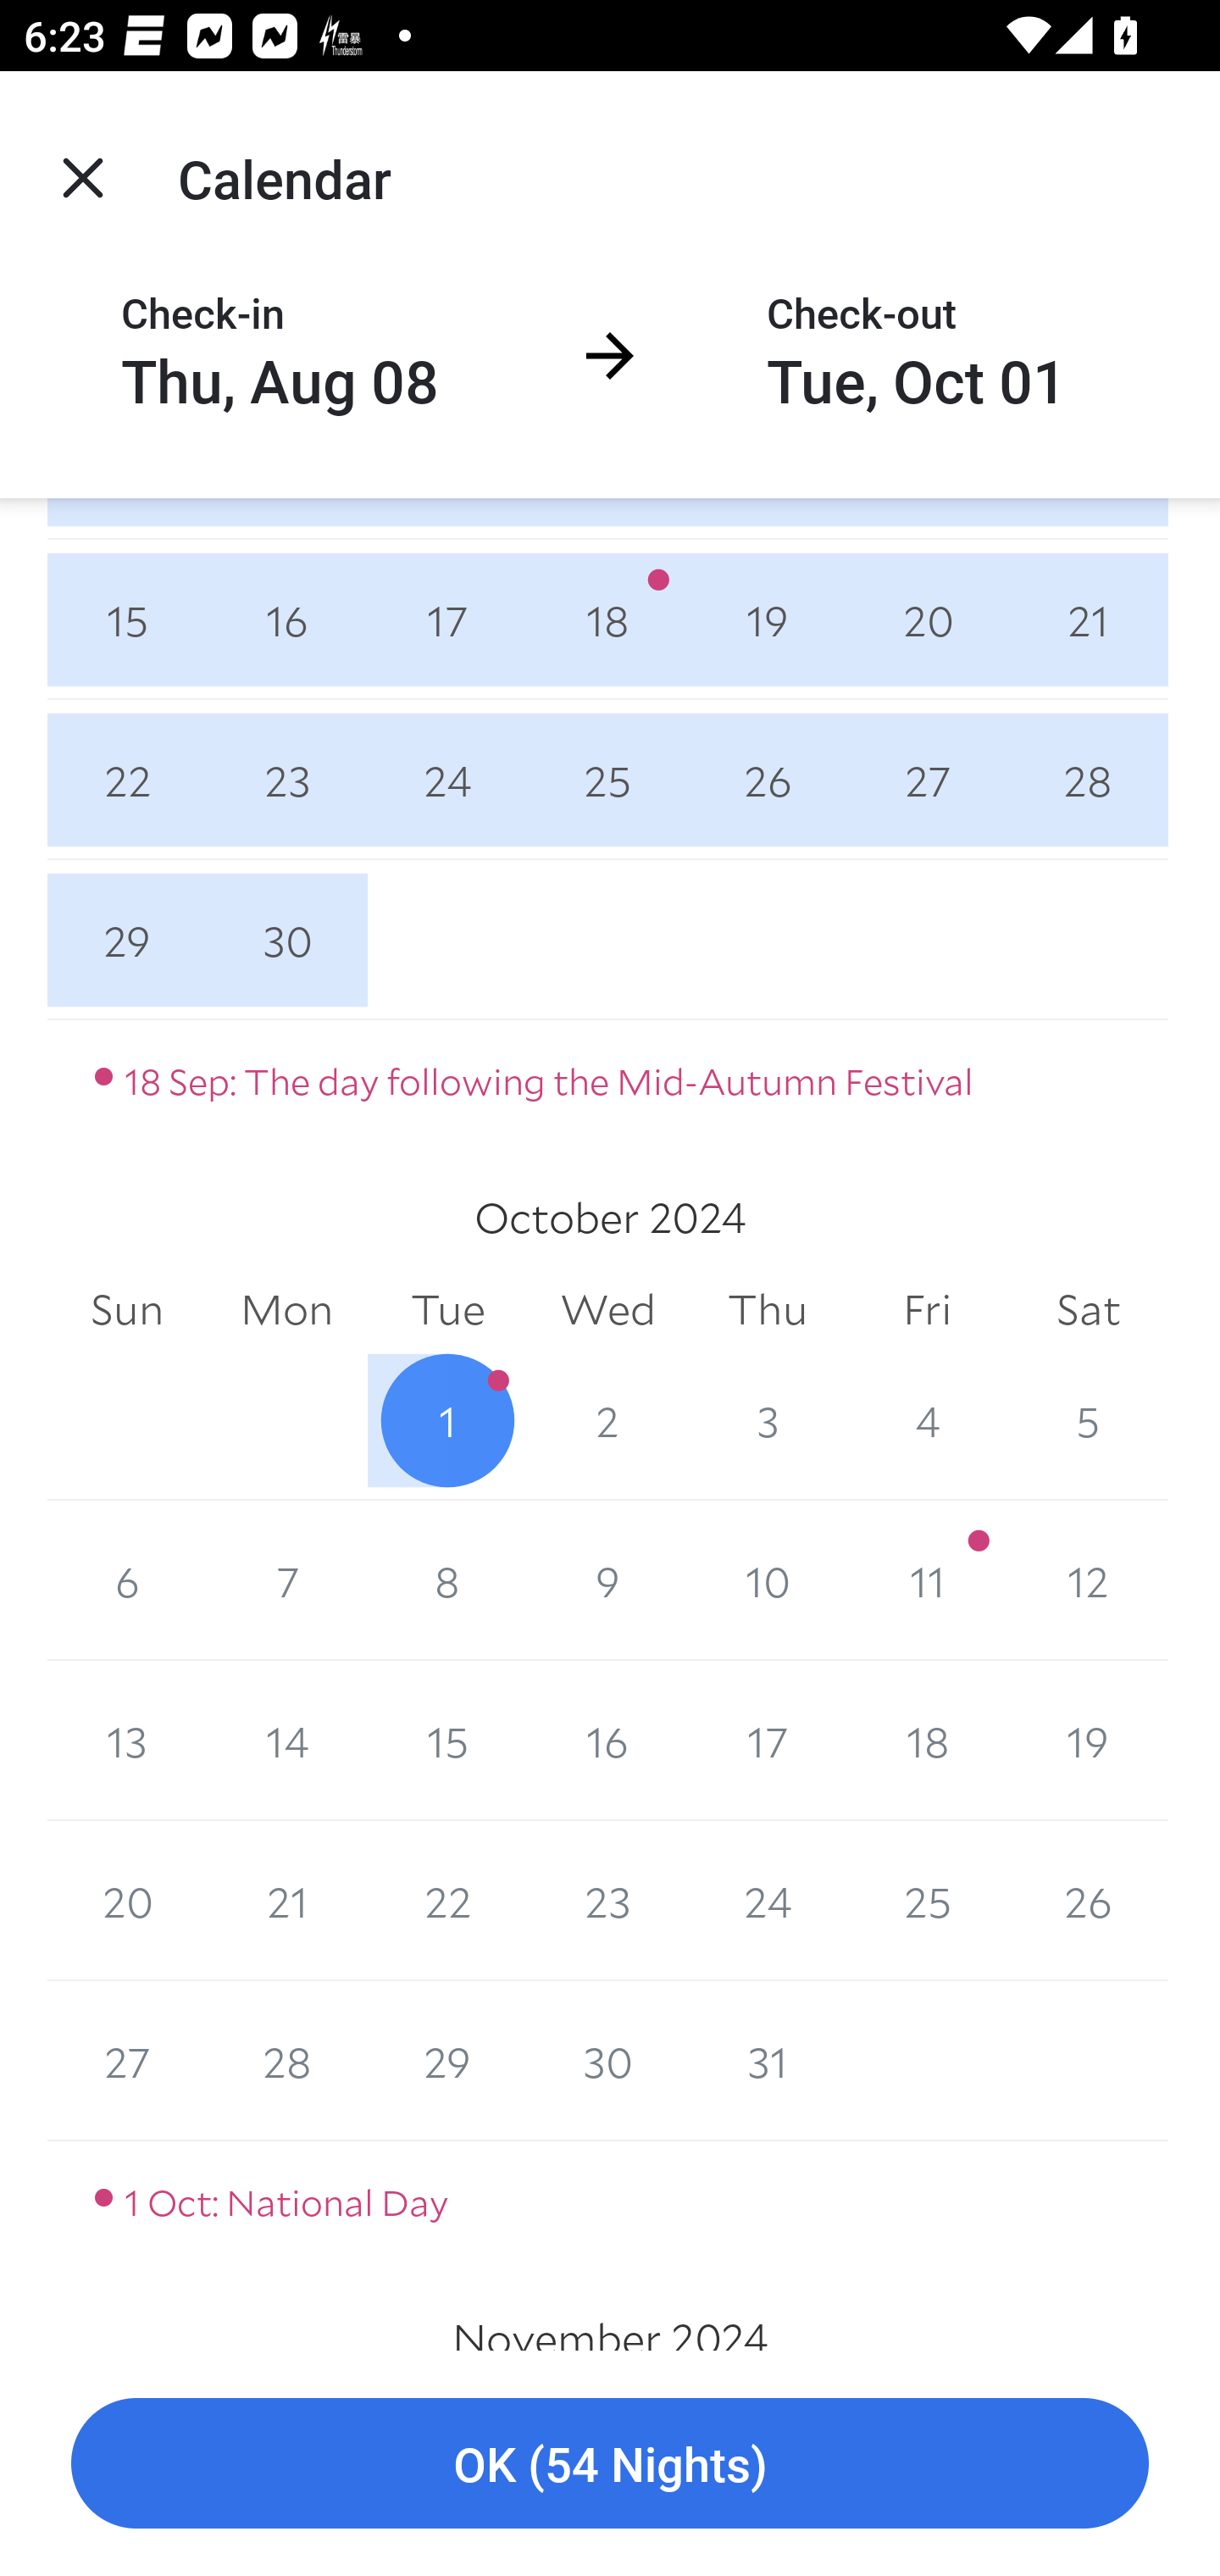  I want to click on Wed, so click(608, 1309).